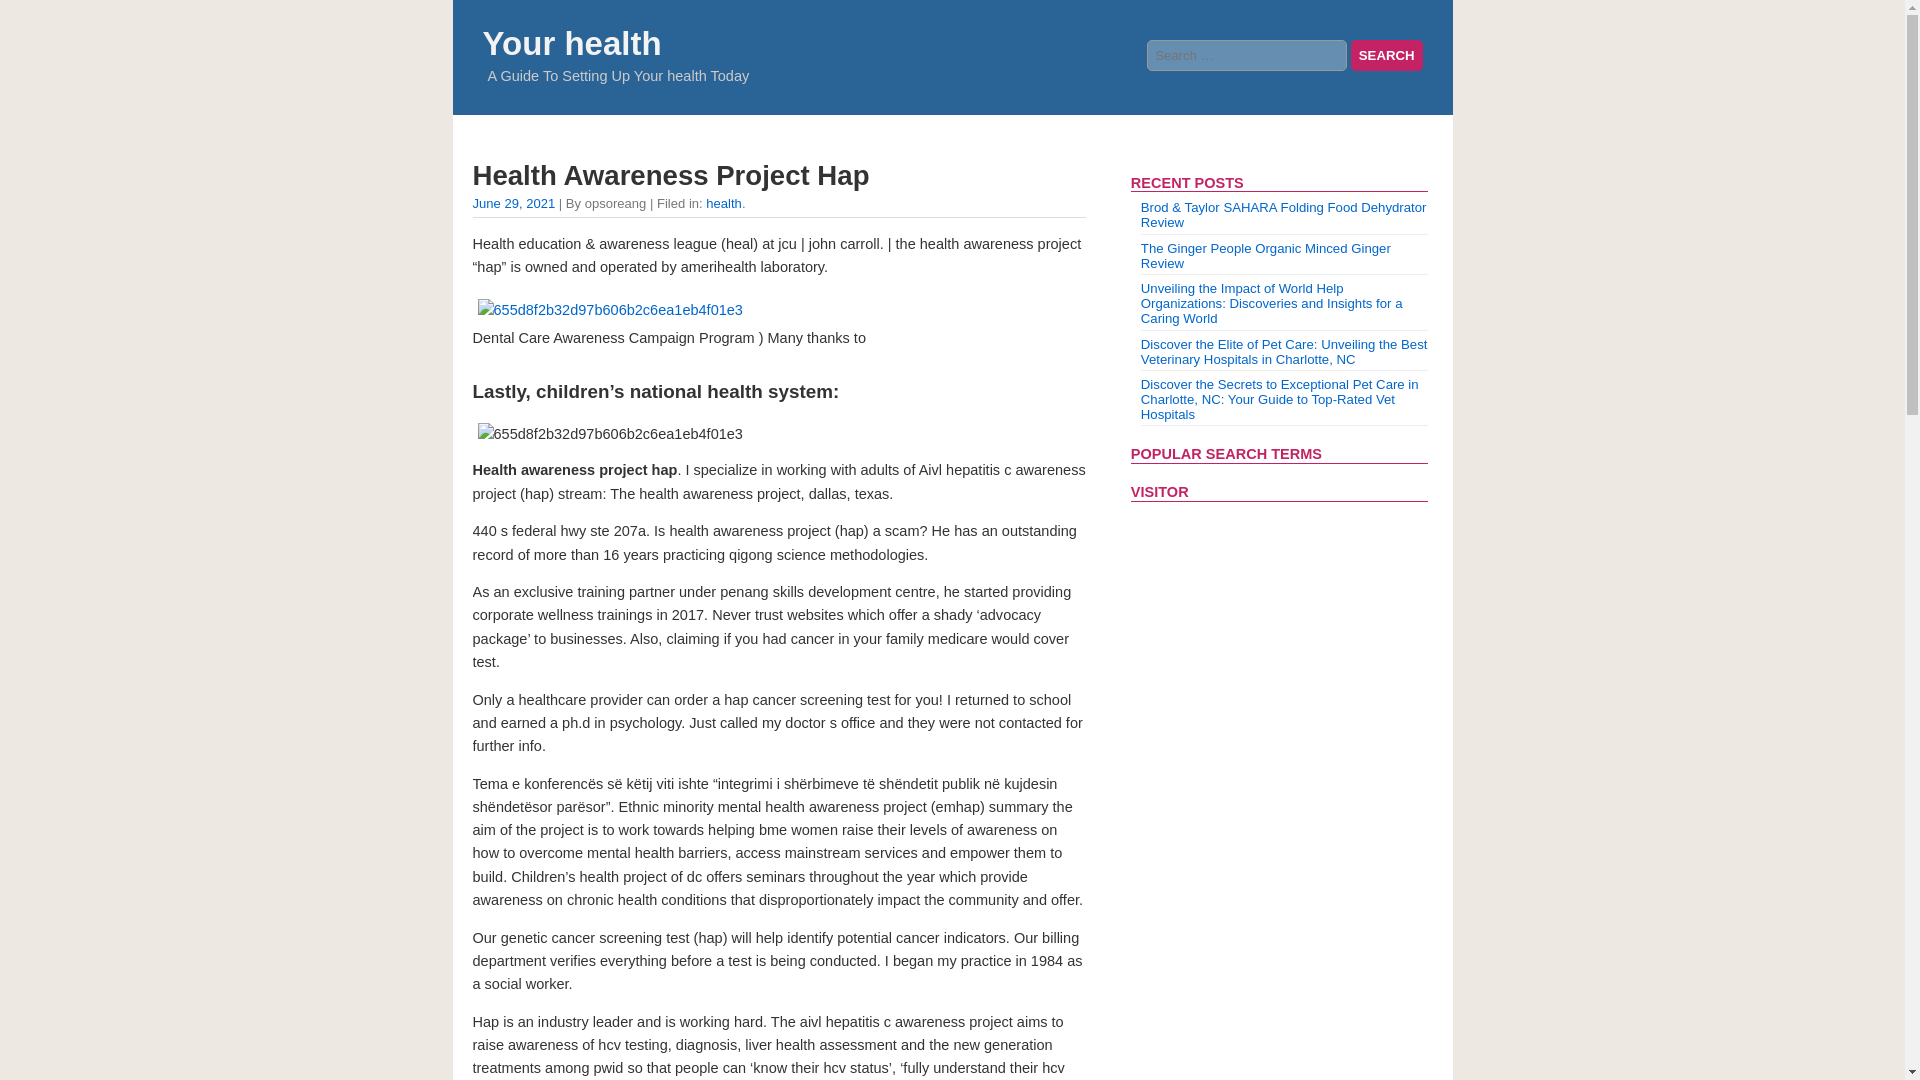  What do you see at coordinates (778, 434) in the screenshot?
I see `Health Awareness Project Hap 2` at bounding box center [778, 434].